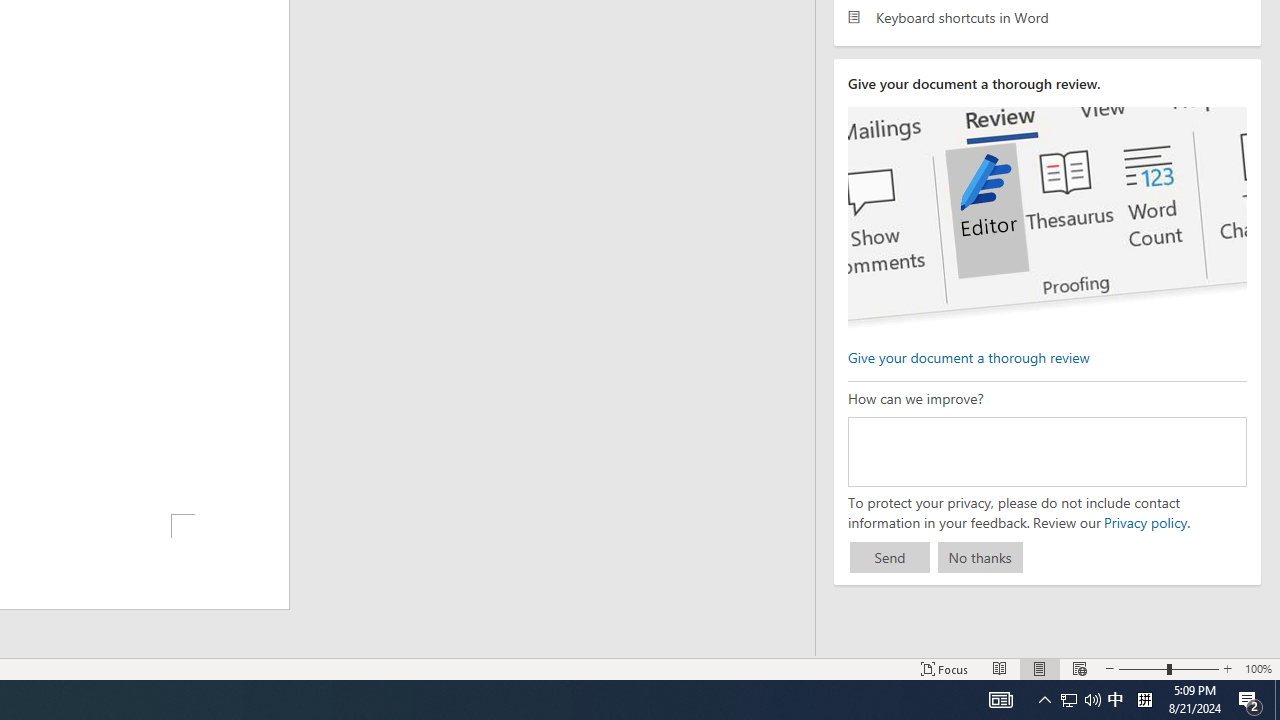  Describe the element at coordinates (1046, 218) in the screenshot. I see `editor ui screenshot` at that location.